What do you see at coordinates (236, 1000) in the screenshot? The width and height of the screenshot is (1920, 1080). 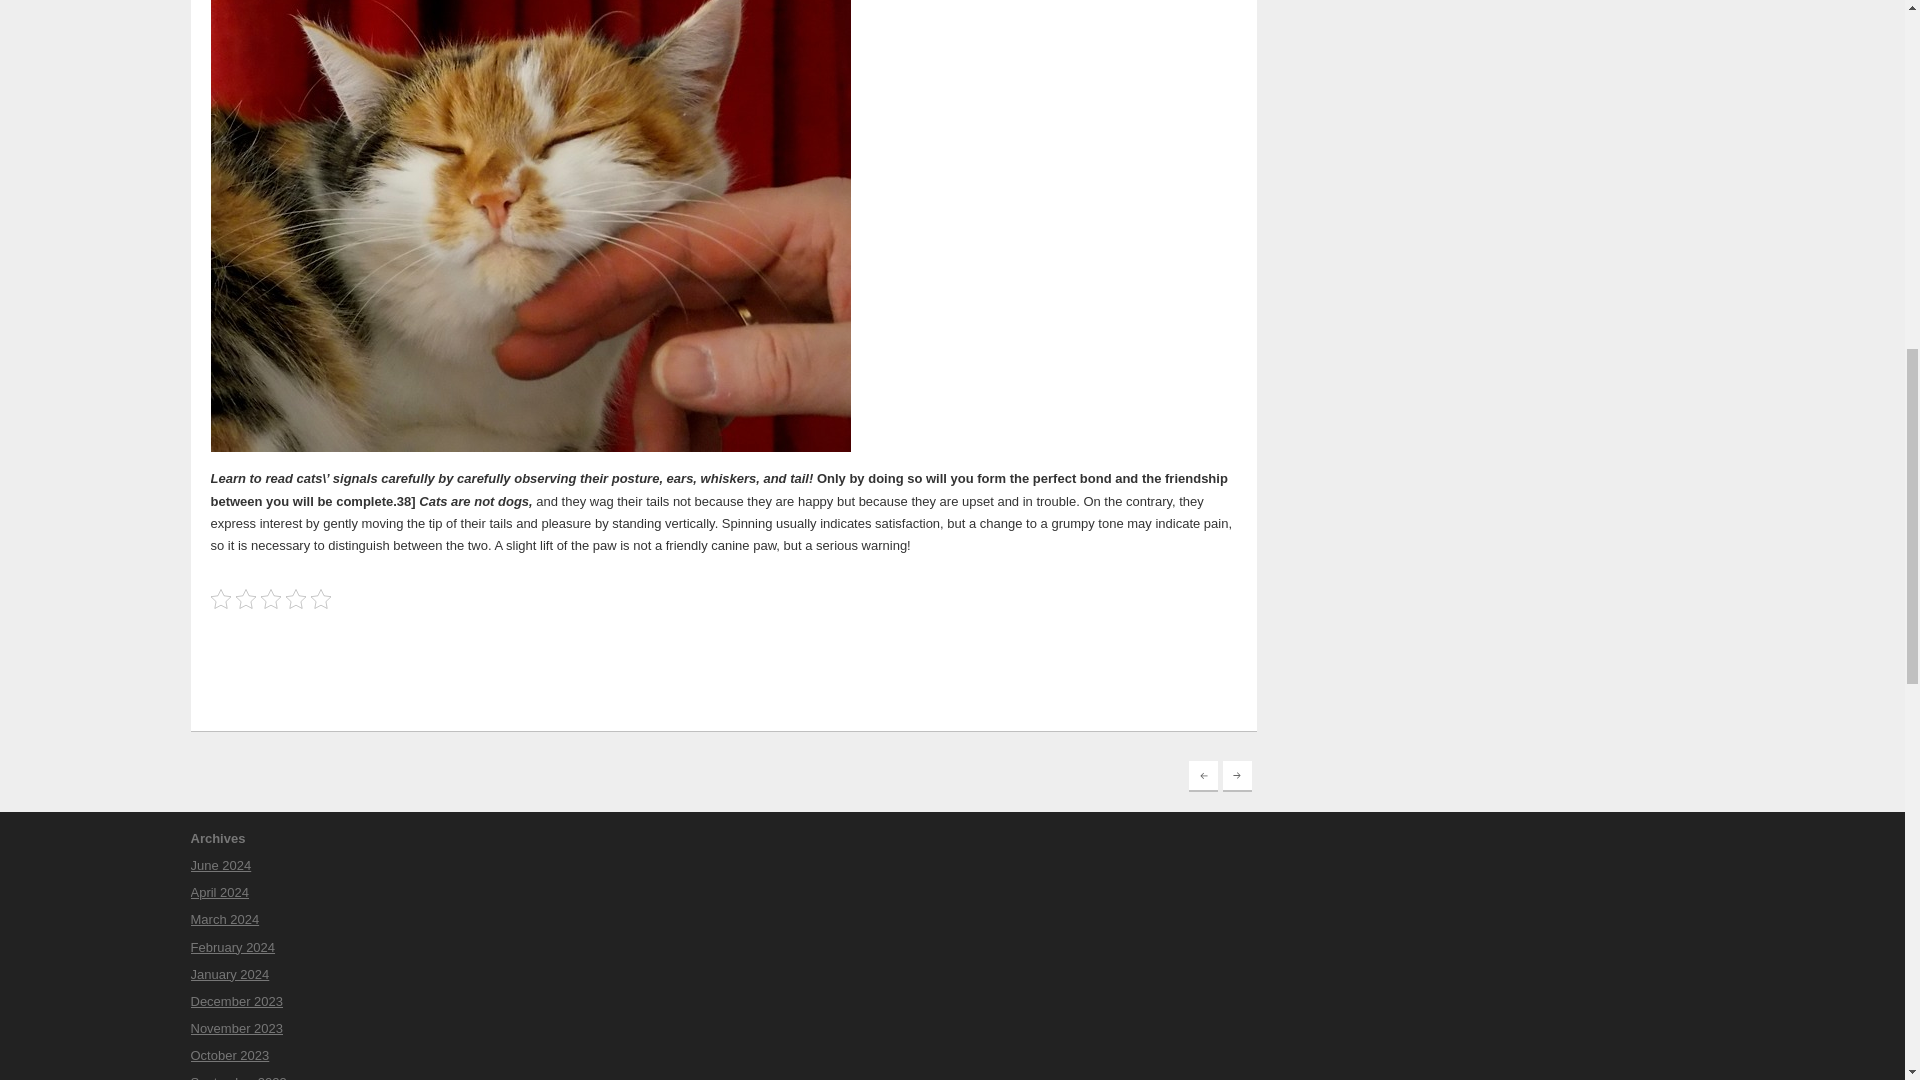 I see `December 2023` at bounding box center [236, 1000].